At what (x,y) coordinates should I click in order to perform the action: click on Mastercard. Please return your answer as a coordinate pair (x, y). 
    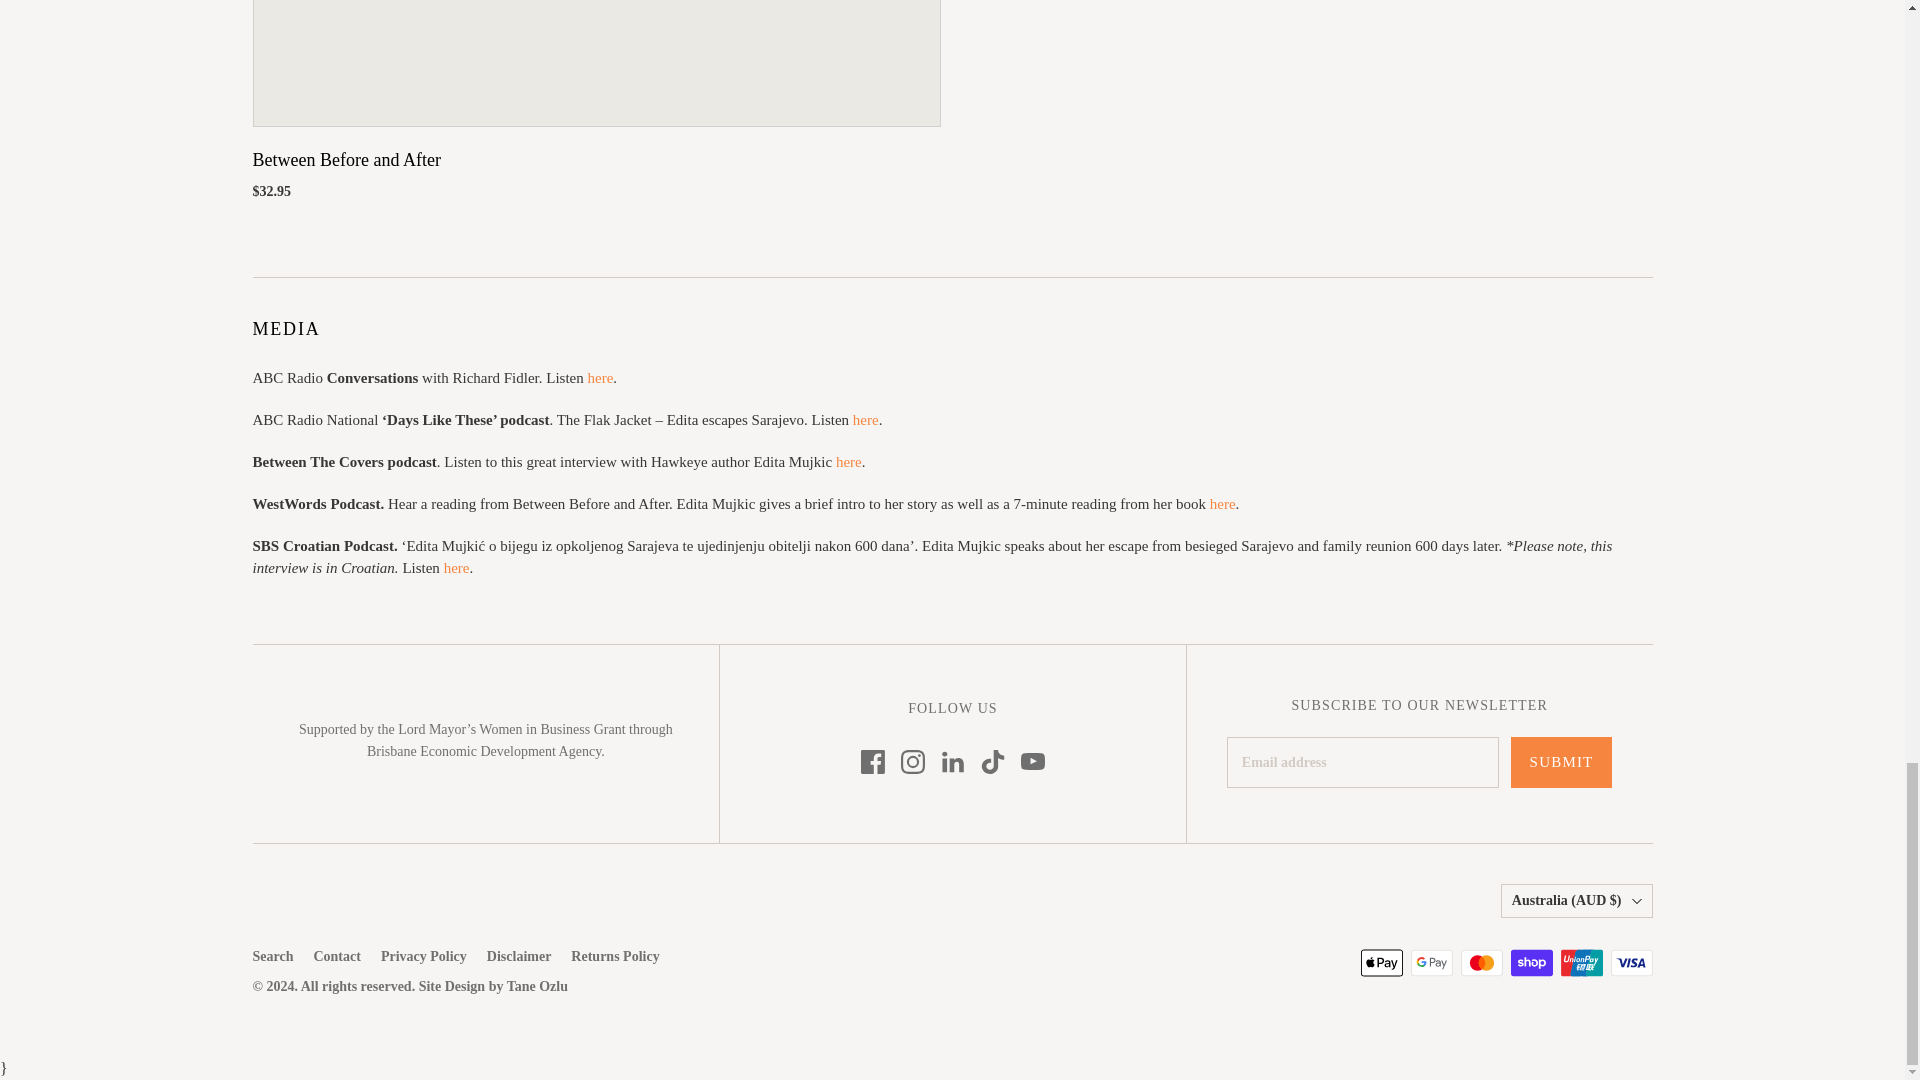
    Looking at the image, I should click on (1480, 962).